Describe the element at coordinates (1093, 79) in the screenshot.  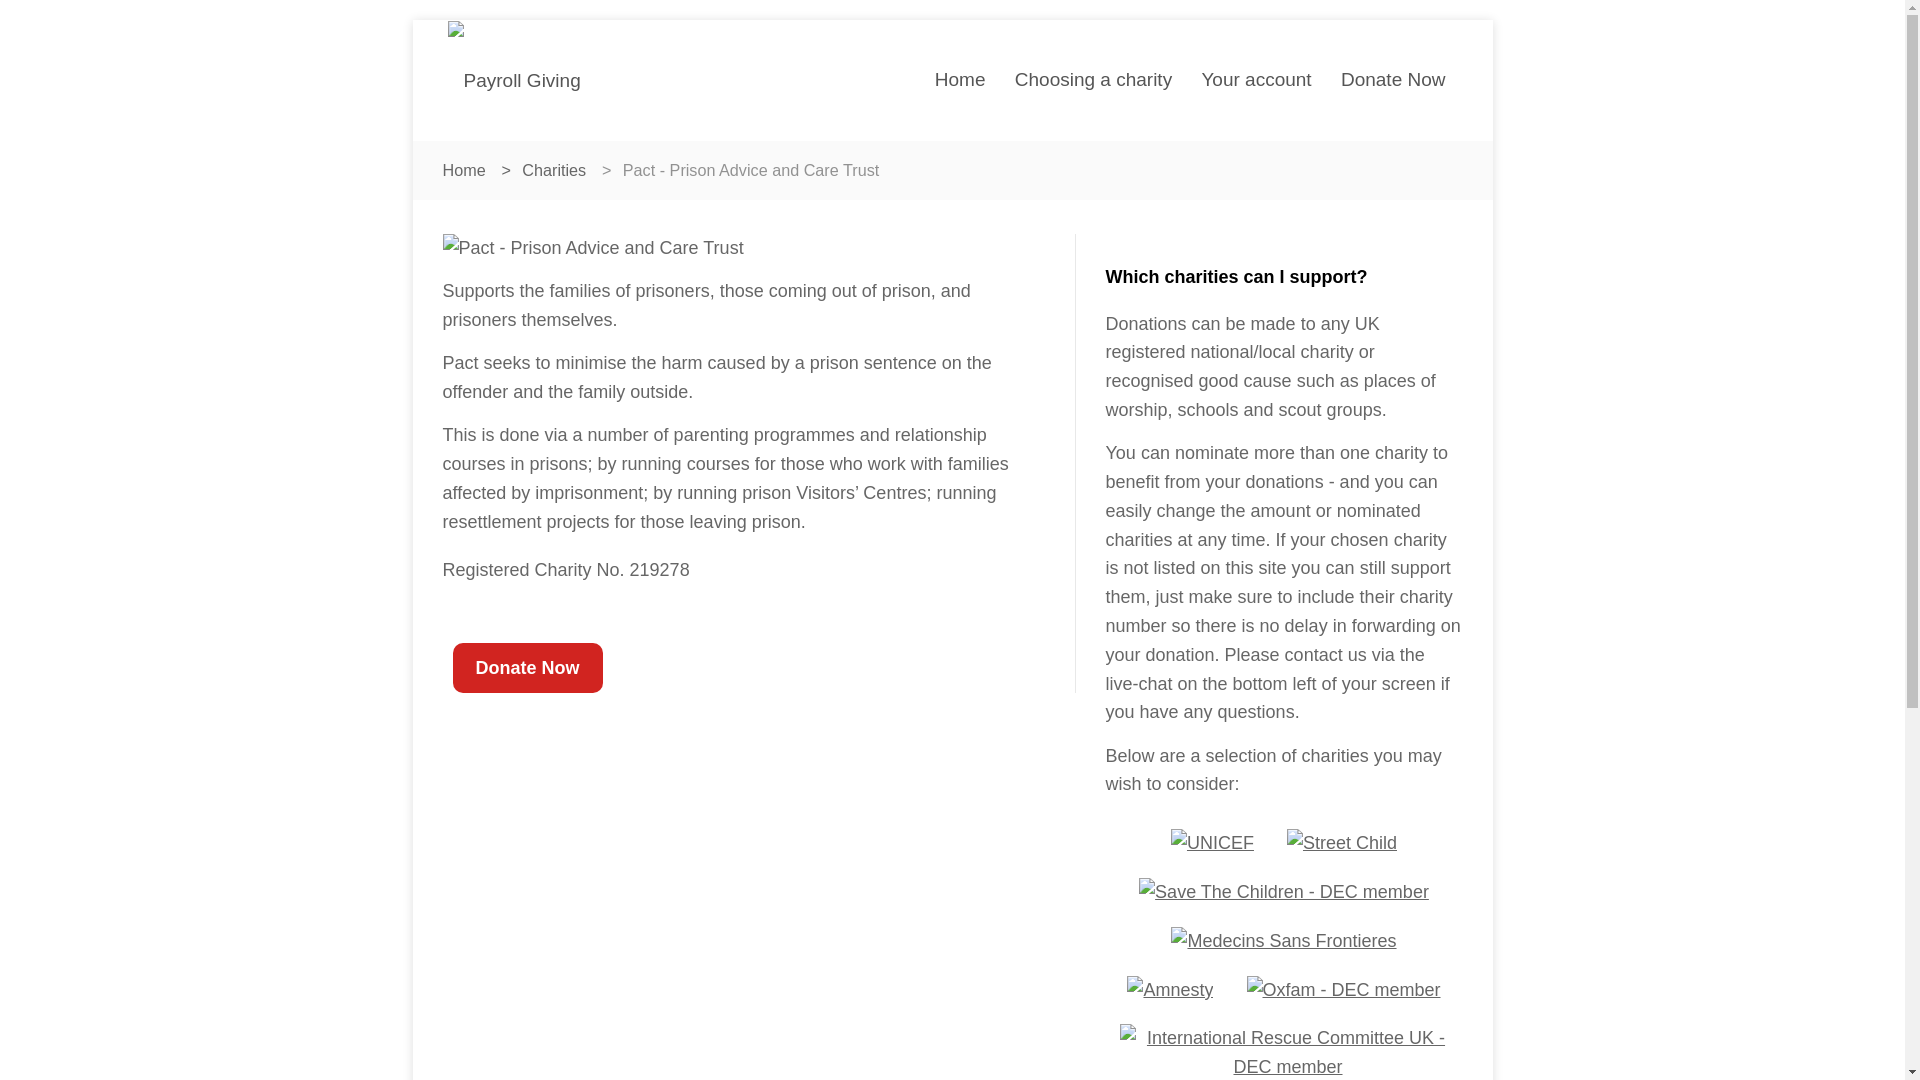
I see `Choosing a charity` at that location.